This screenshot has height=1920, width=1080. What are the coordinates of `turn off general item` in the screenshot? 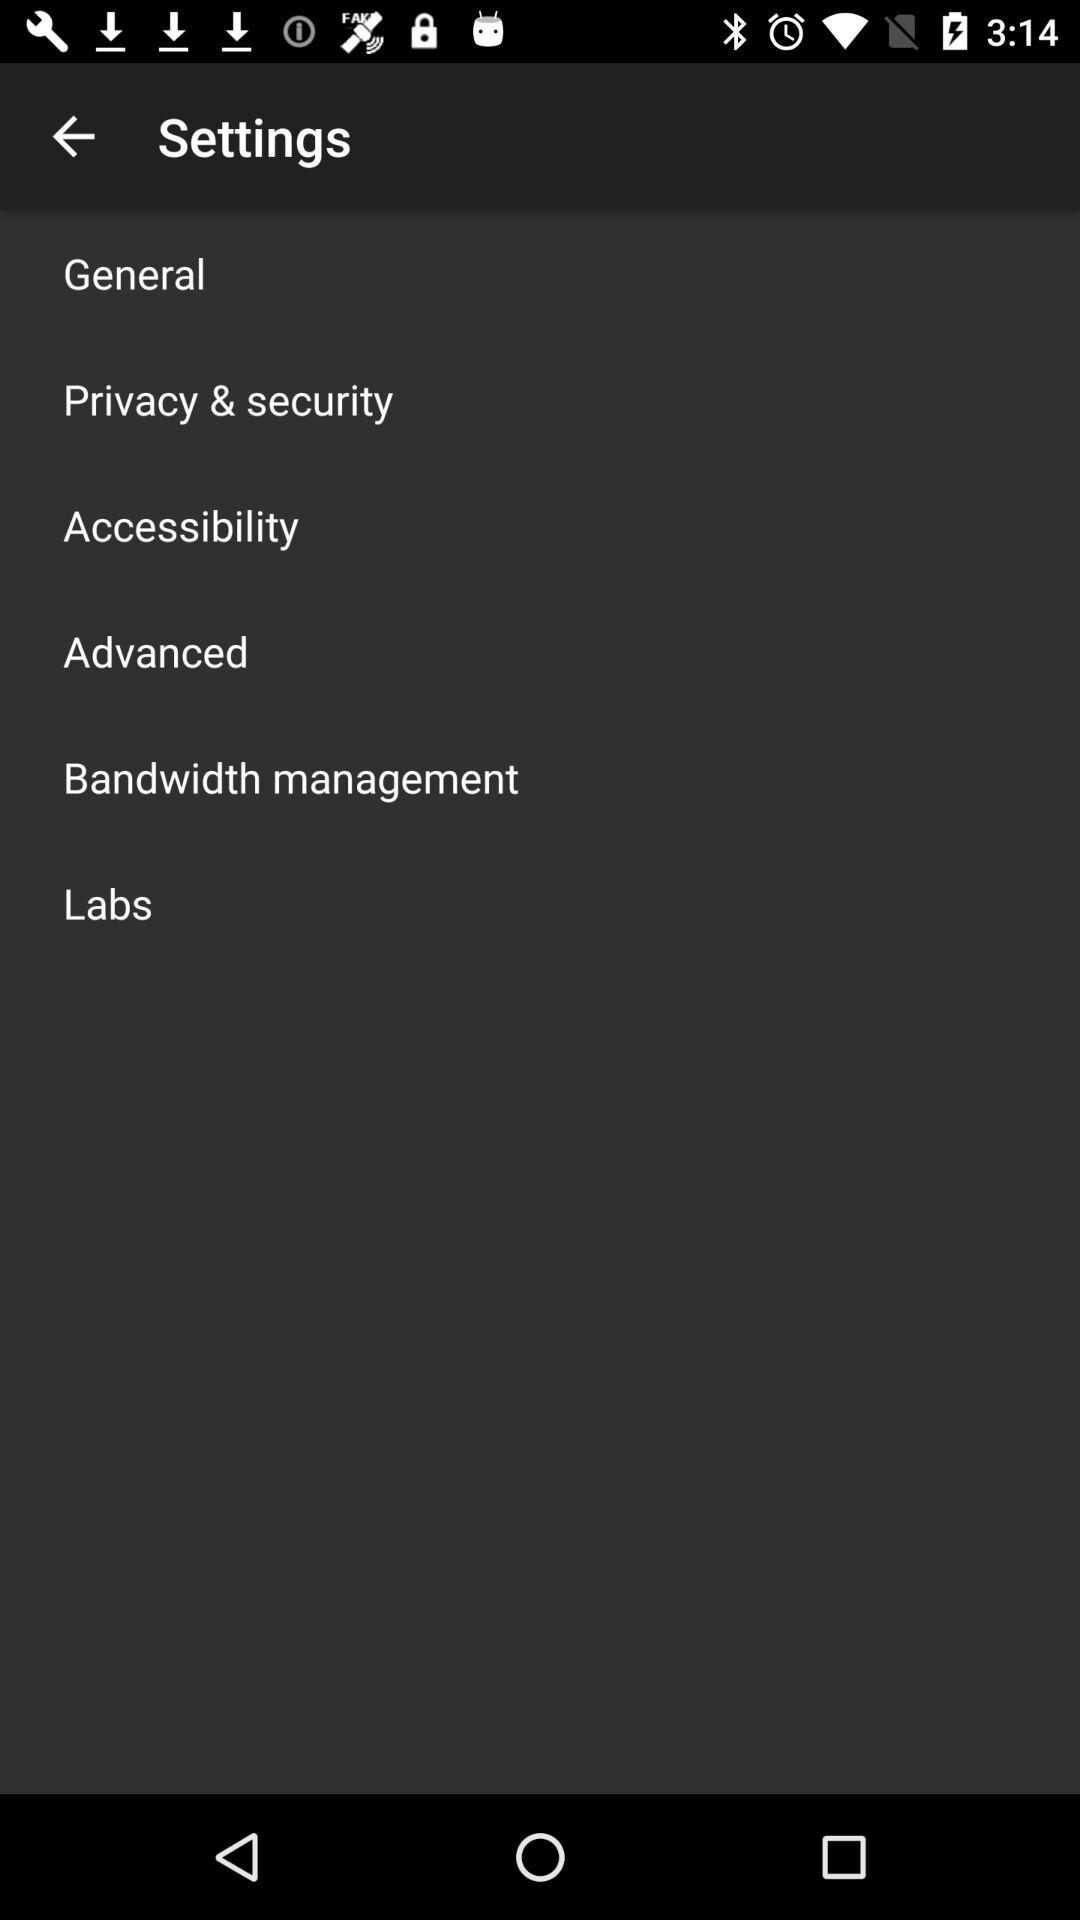 It's located at (134, 272).